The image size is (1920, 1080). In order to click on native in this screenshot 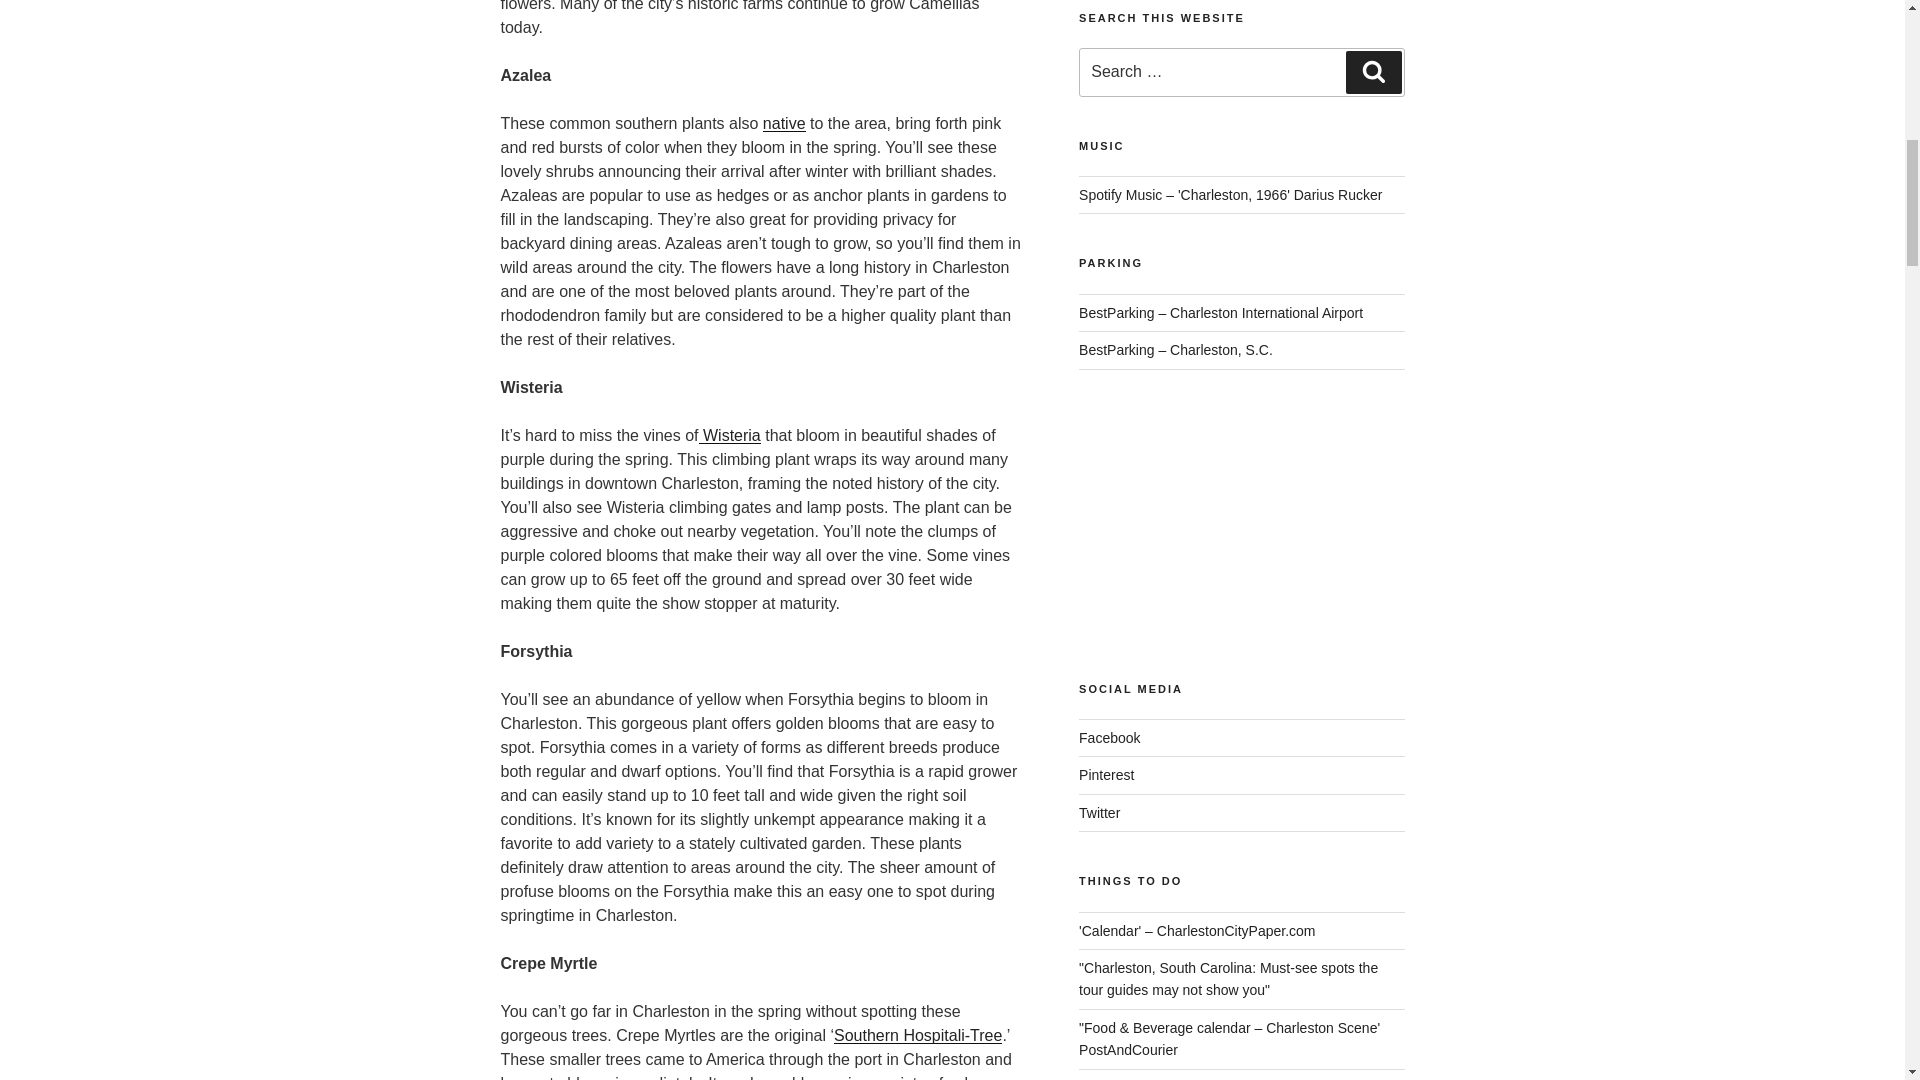, I will do `click(784, 122)`.